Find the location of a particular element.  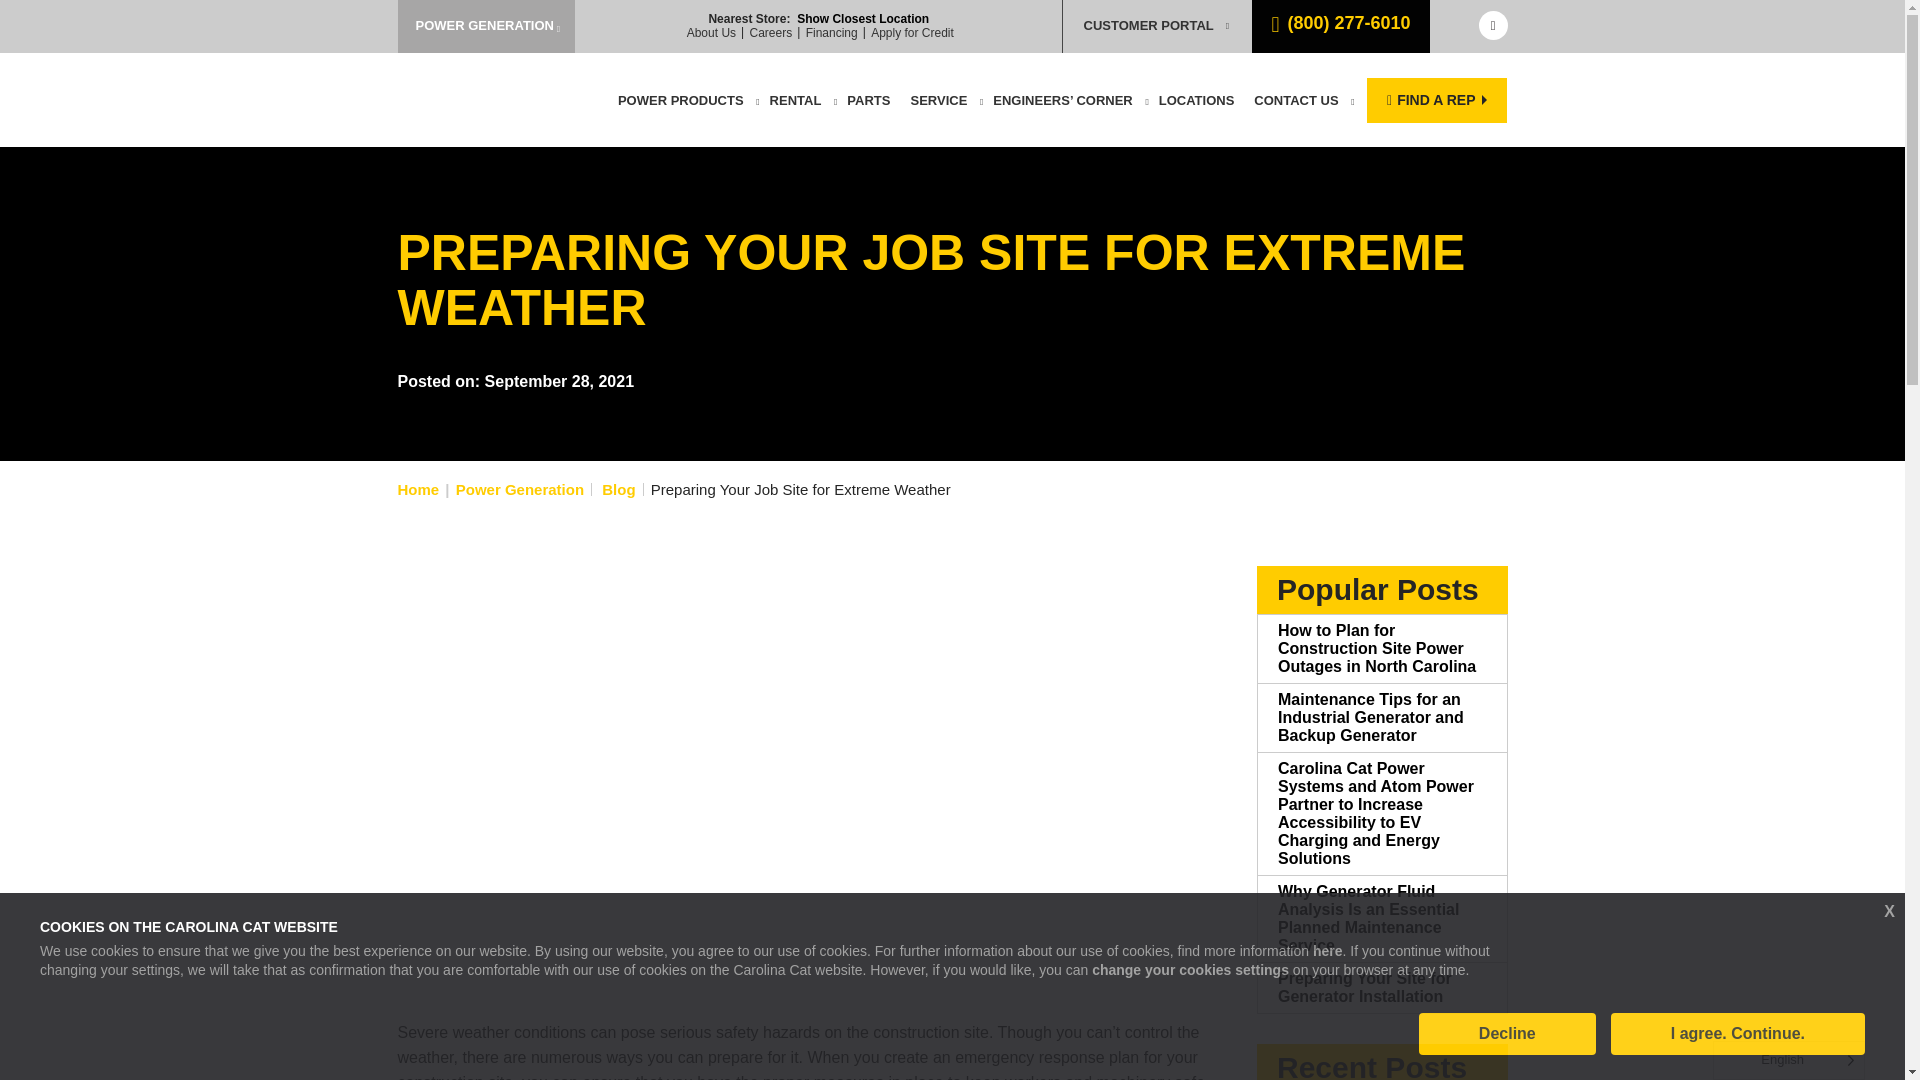

change your cookies settings is located at coordinates (1190, 970).